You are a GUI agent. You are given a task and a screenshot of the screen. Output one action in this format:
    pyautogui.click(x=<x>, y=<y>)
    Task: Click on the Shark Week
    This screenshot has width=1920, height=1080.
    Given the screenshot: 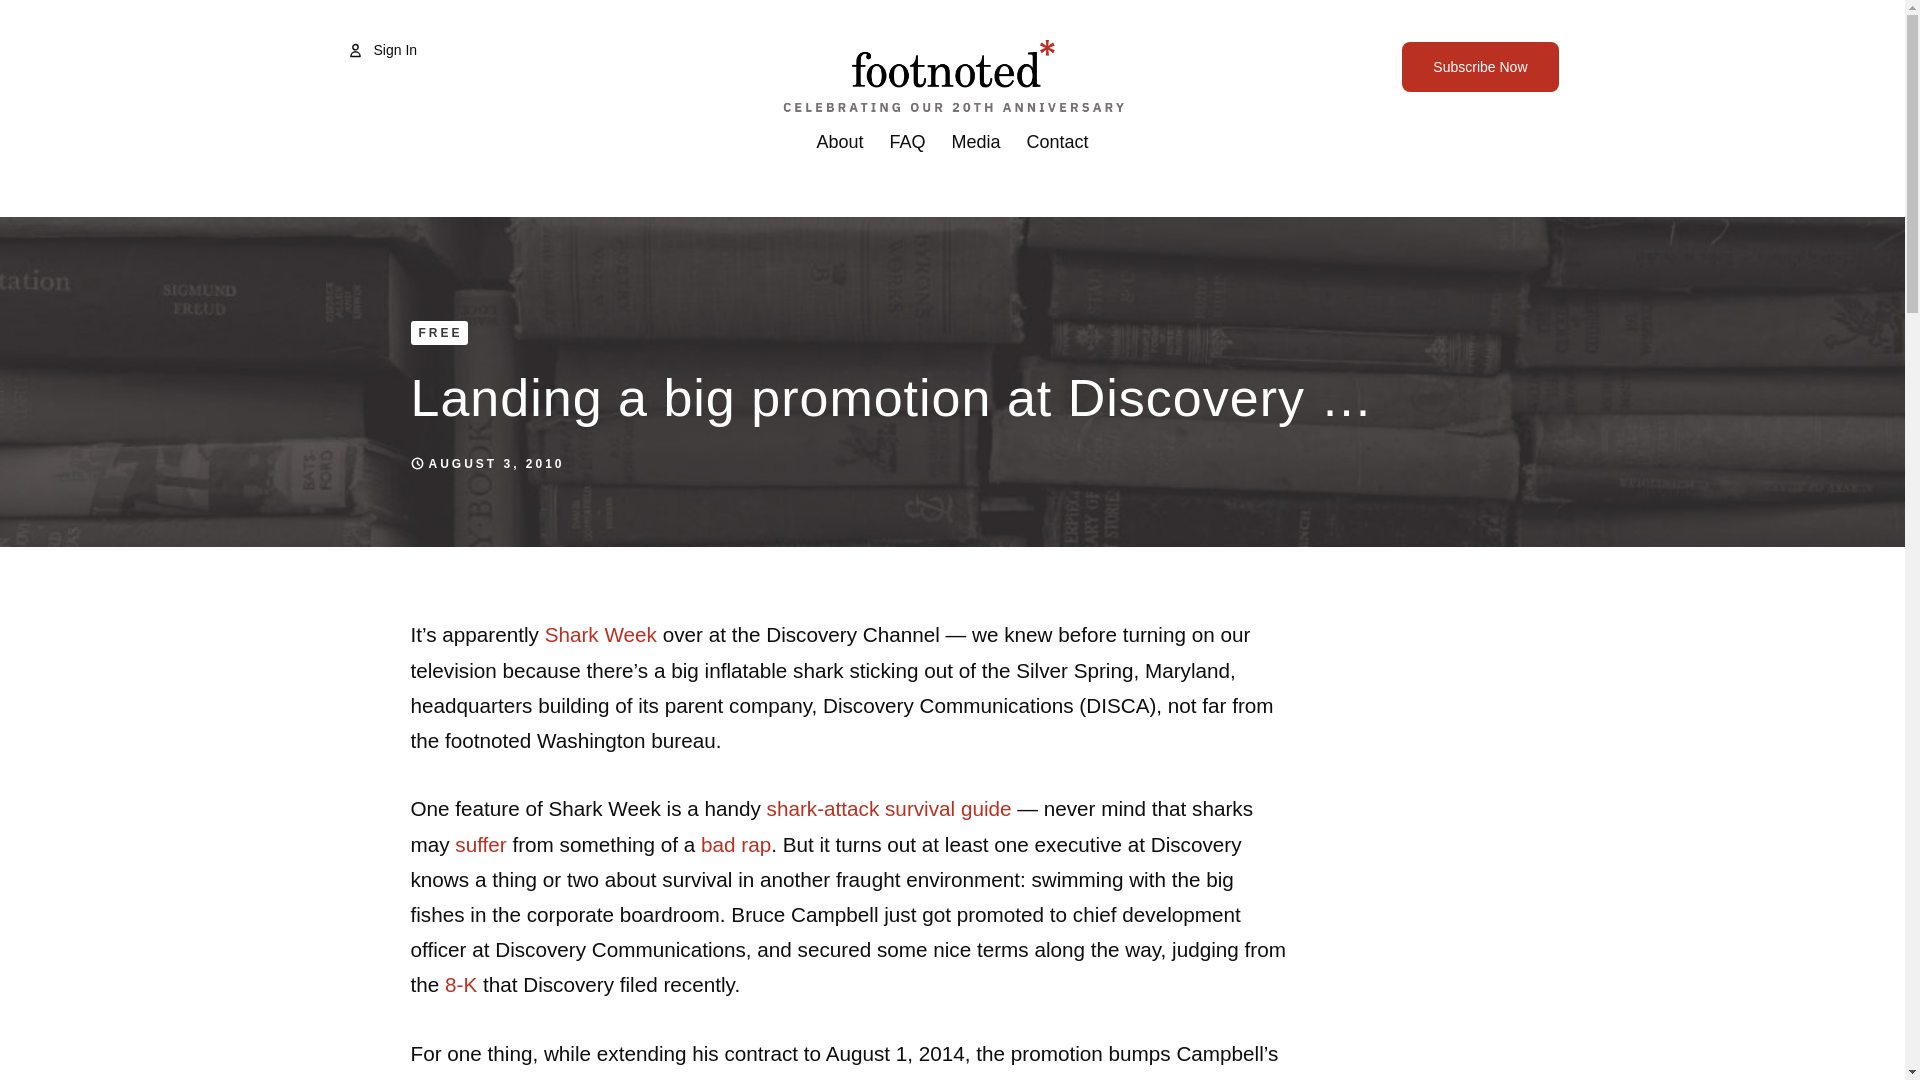 What is the action you would take?
    pyautogui.click(x=600, y=634)
    